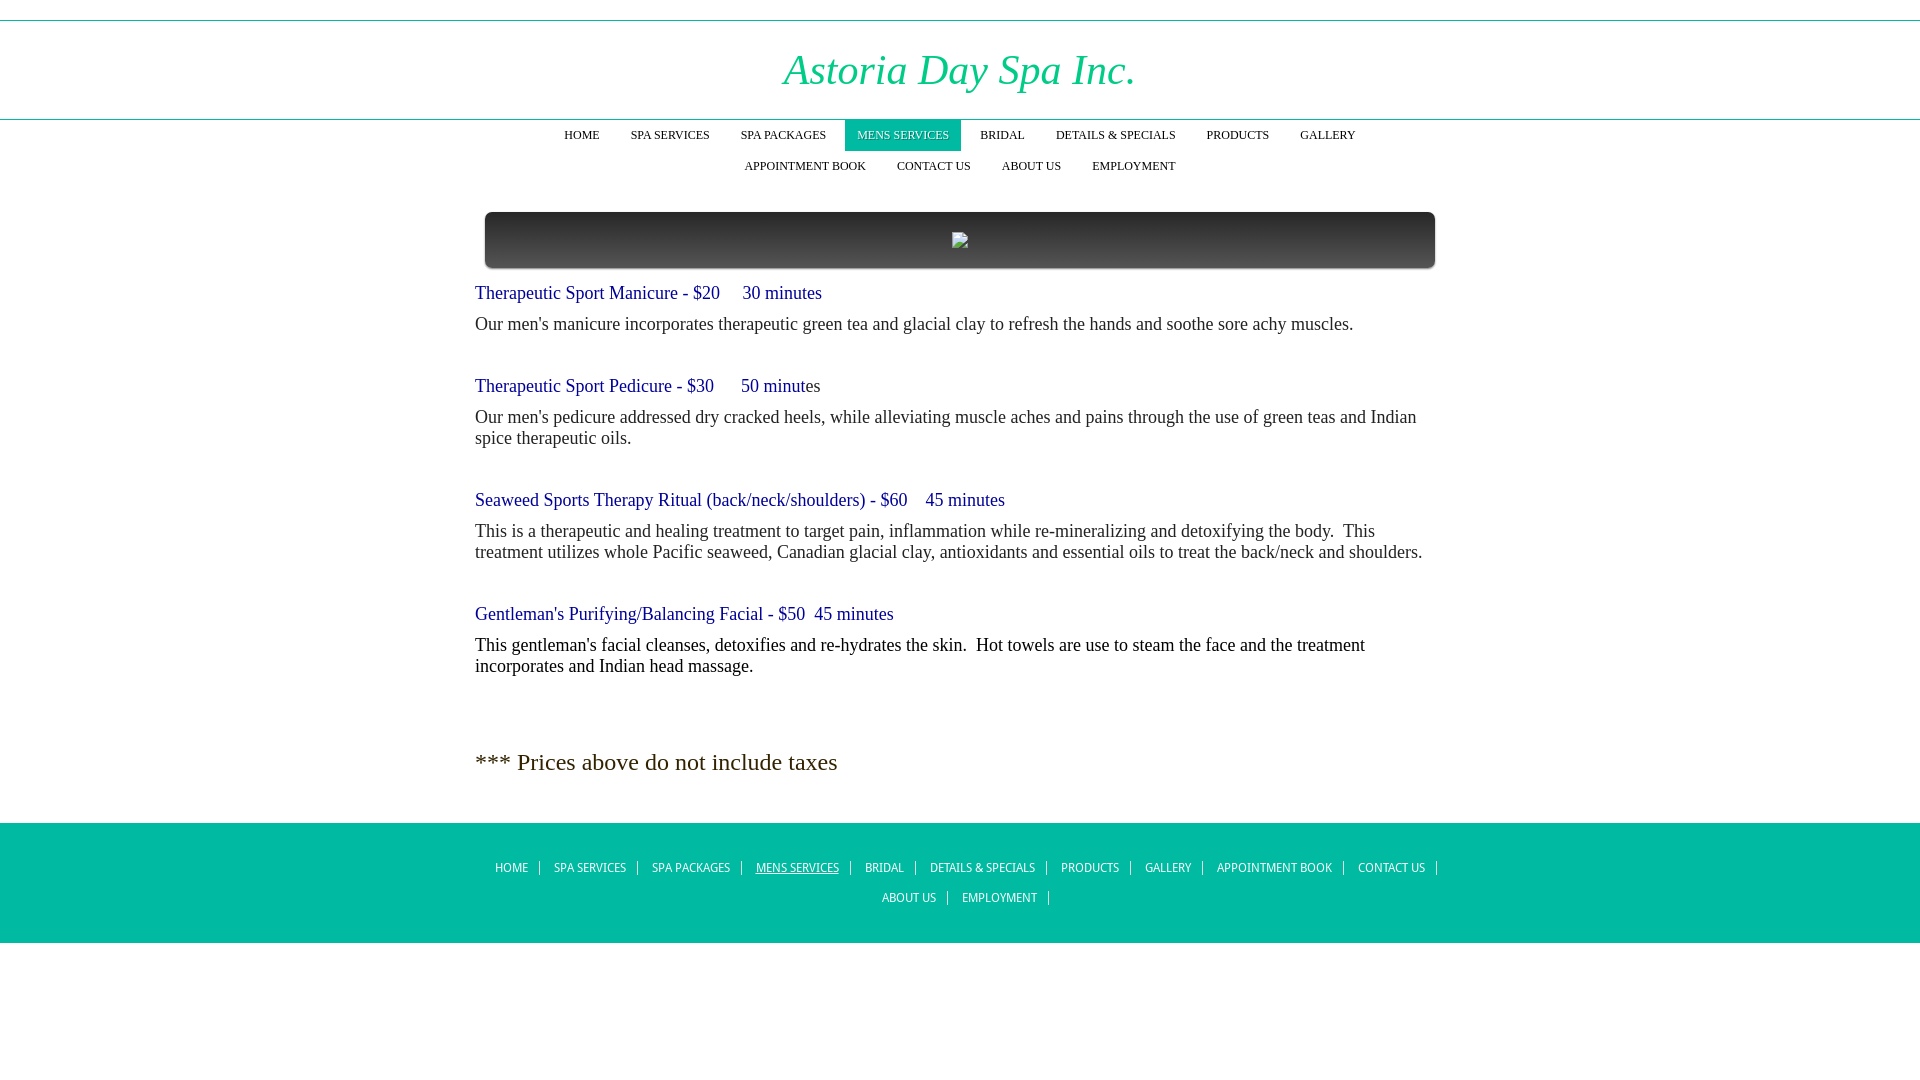  Describe the element at coordinates (796, 868) in the screenshot. I see `MENS SERVICES` at that location.